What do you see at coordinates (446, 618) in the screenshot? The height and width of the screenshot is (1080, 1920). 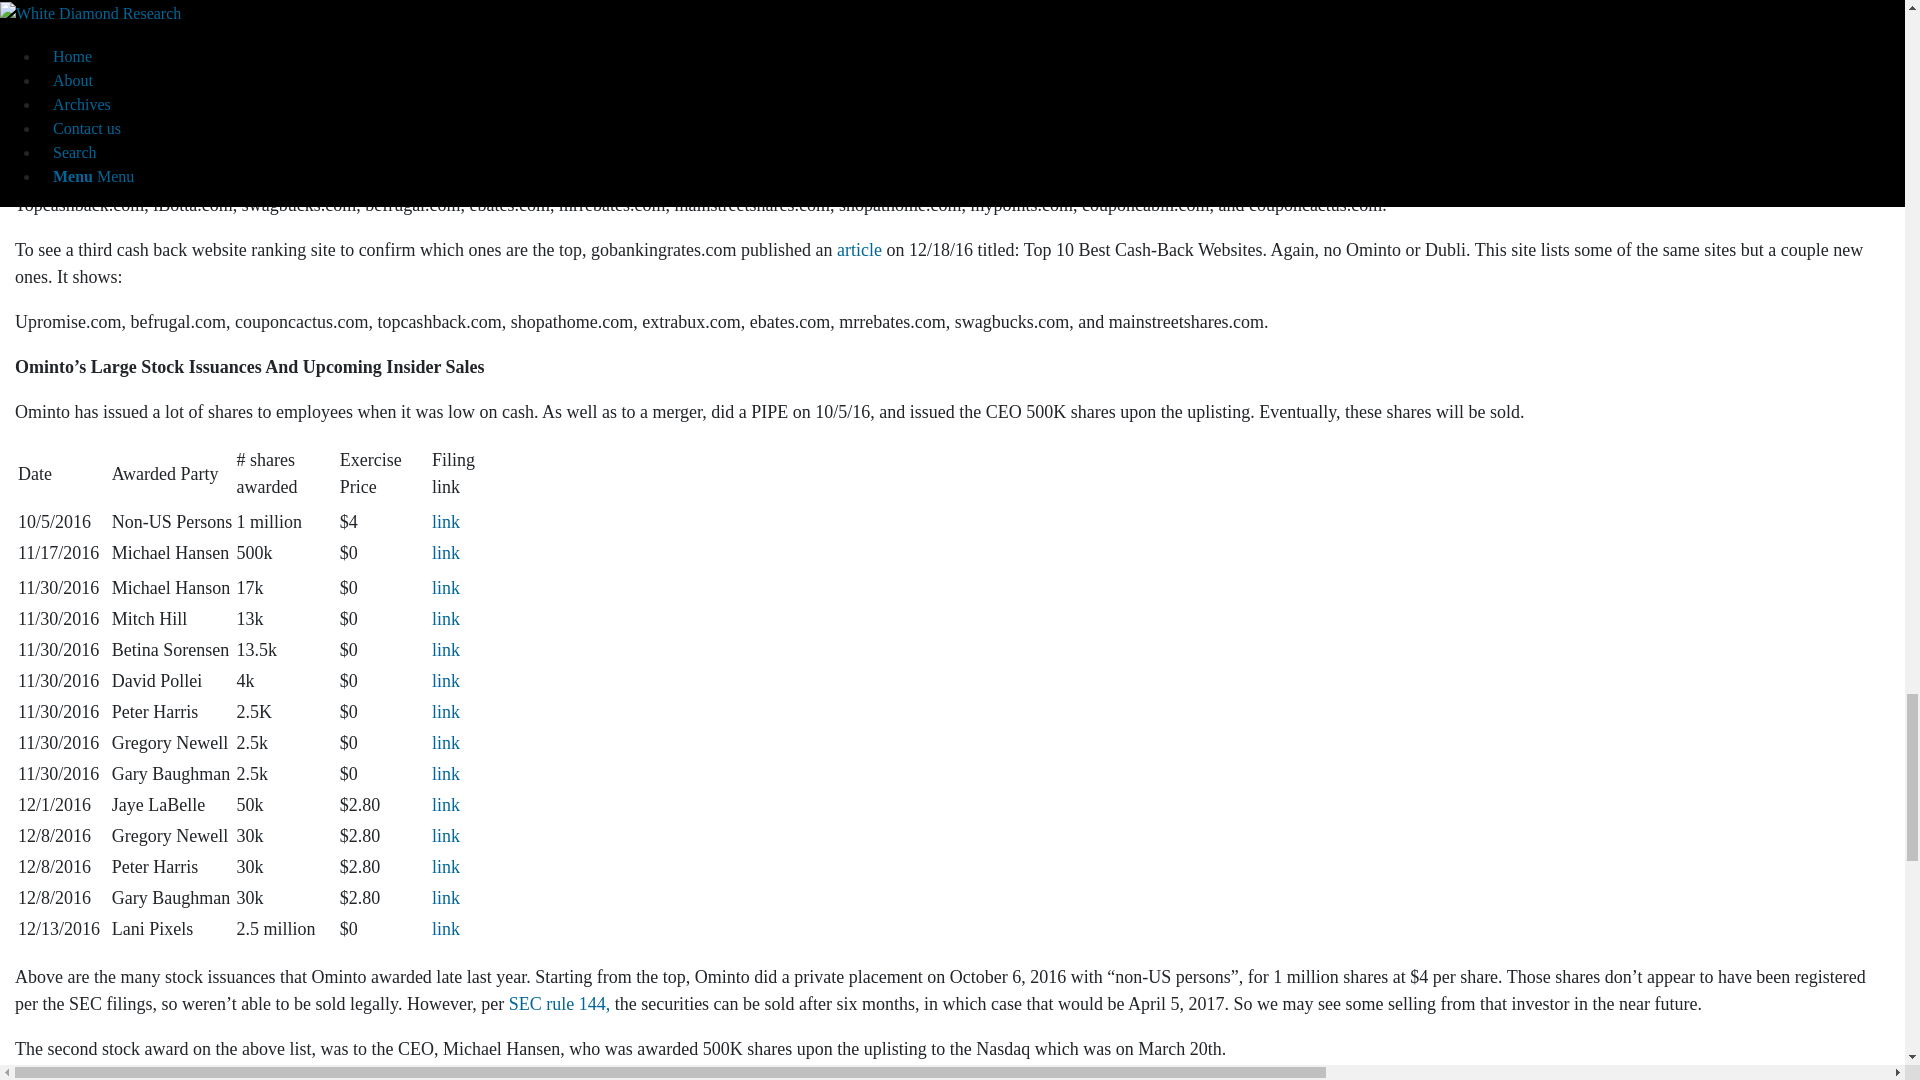 I see `link` at bounding box center [446, 618].